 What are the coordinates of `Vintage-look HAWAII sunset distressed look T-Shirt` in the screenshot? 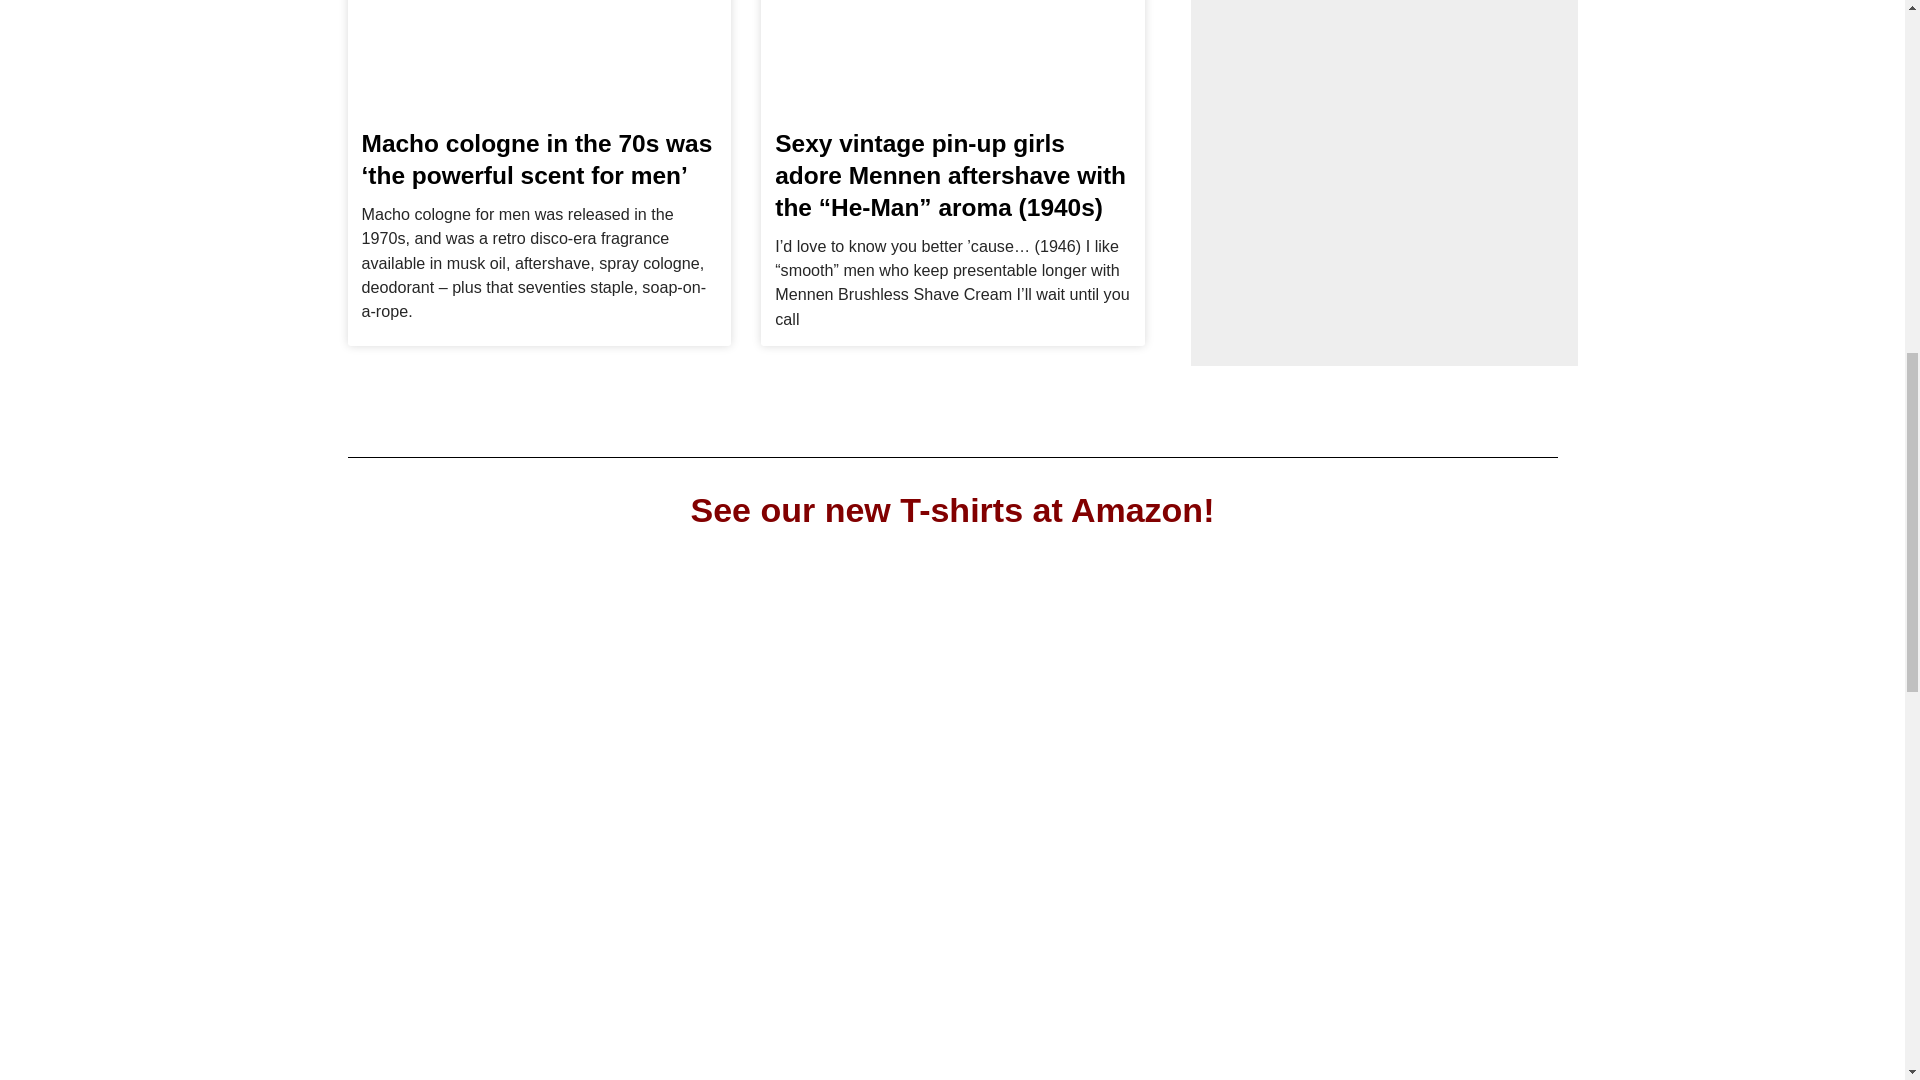 It's located at (1108, 826).